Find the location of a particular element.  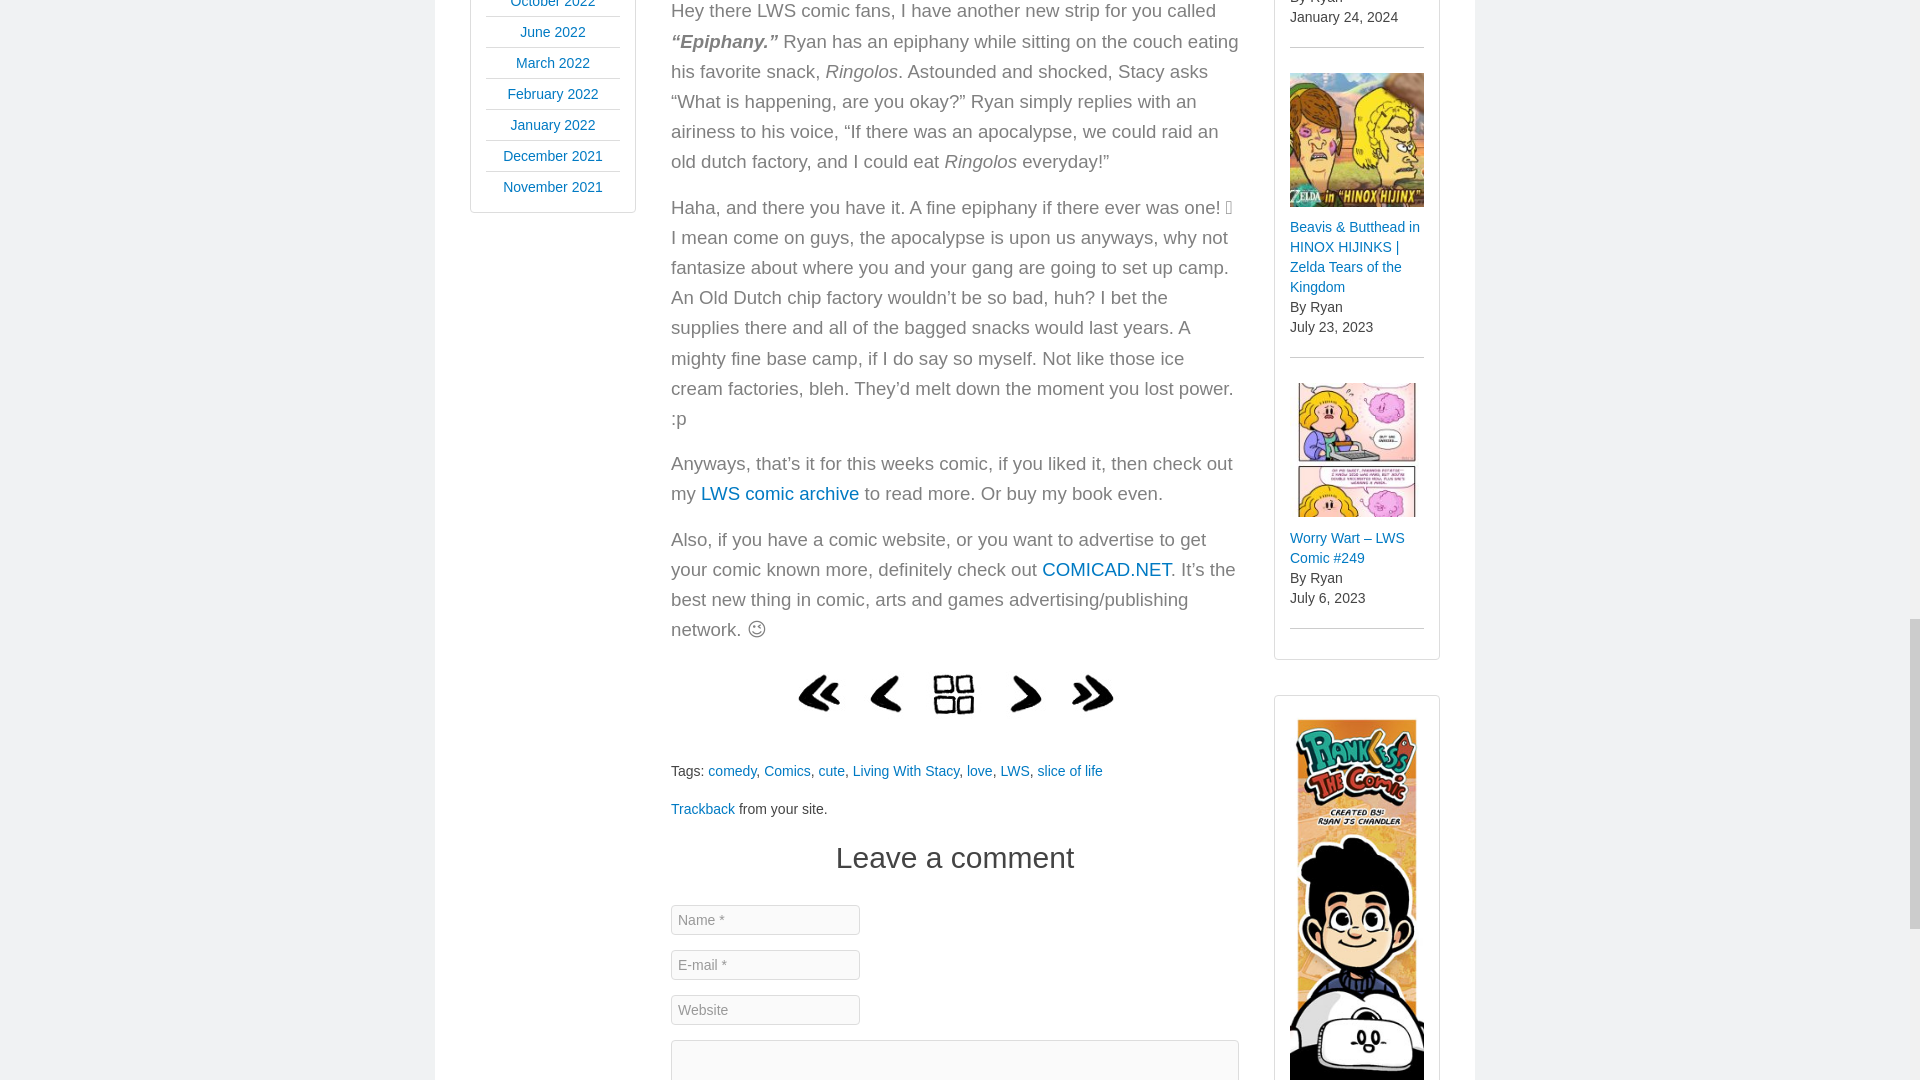

comedy is located at coordinates (732, 770).